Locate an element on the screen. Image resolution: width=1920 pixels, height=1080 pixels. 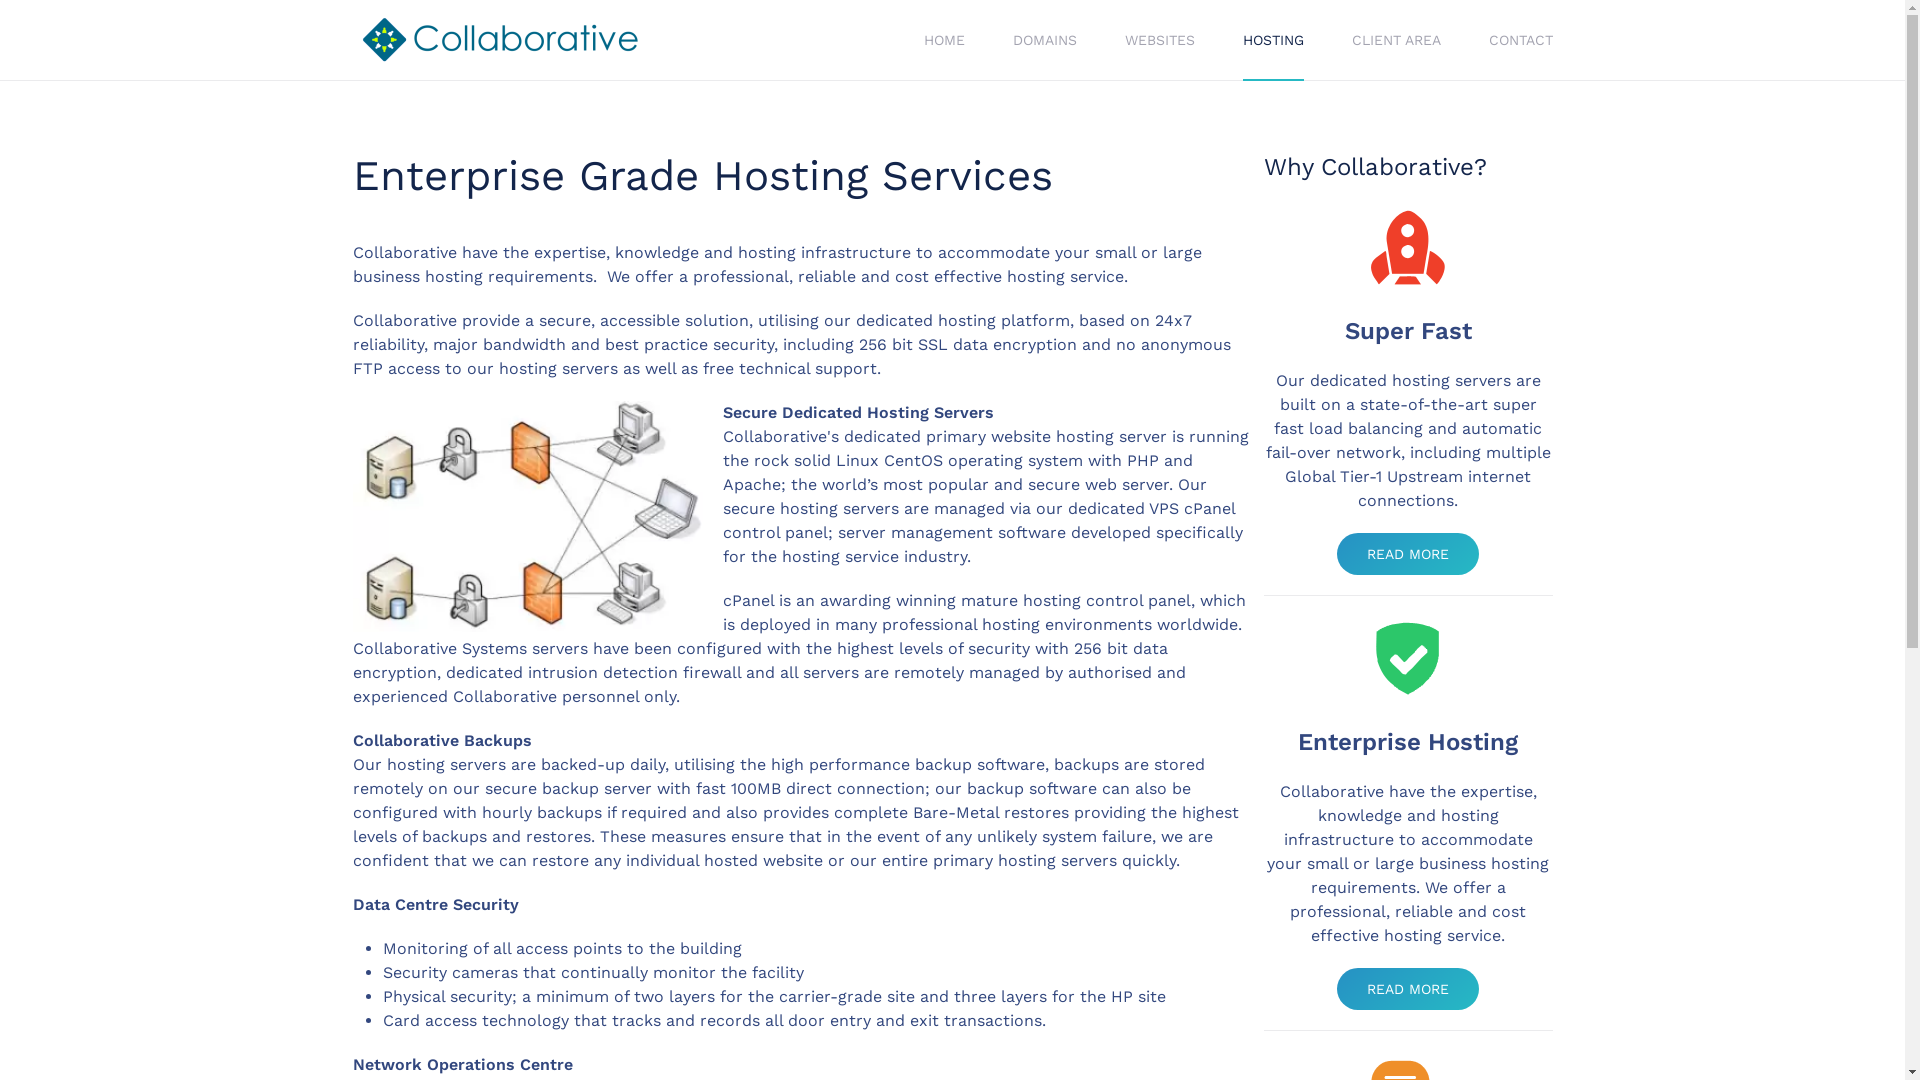
HOSTING is located at coordinates (1272, 40).